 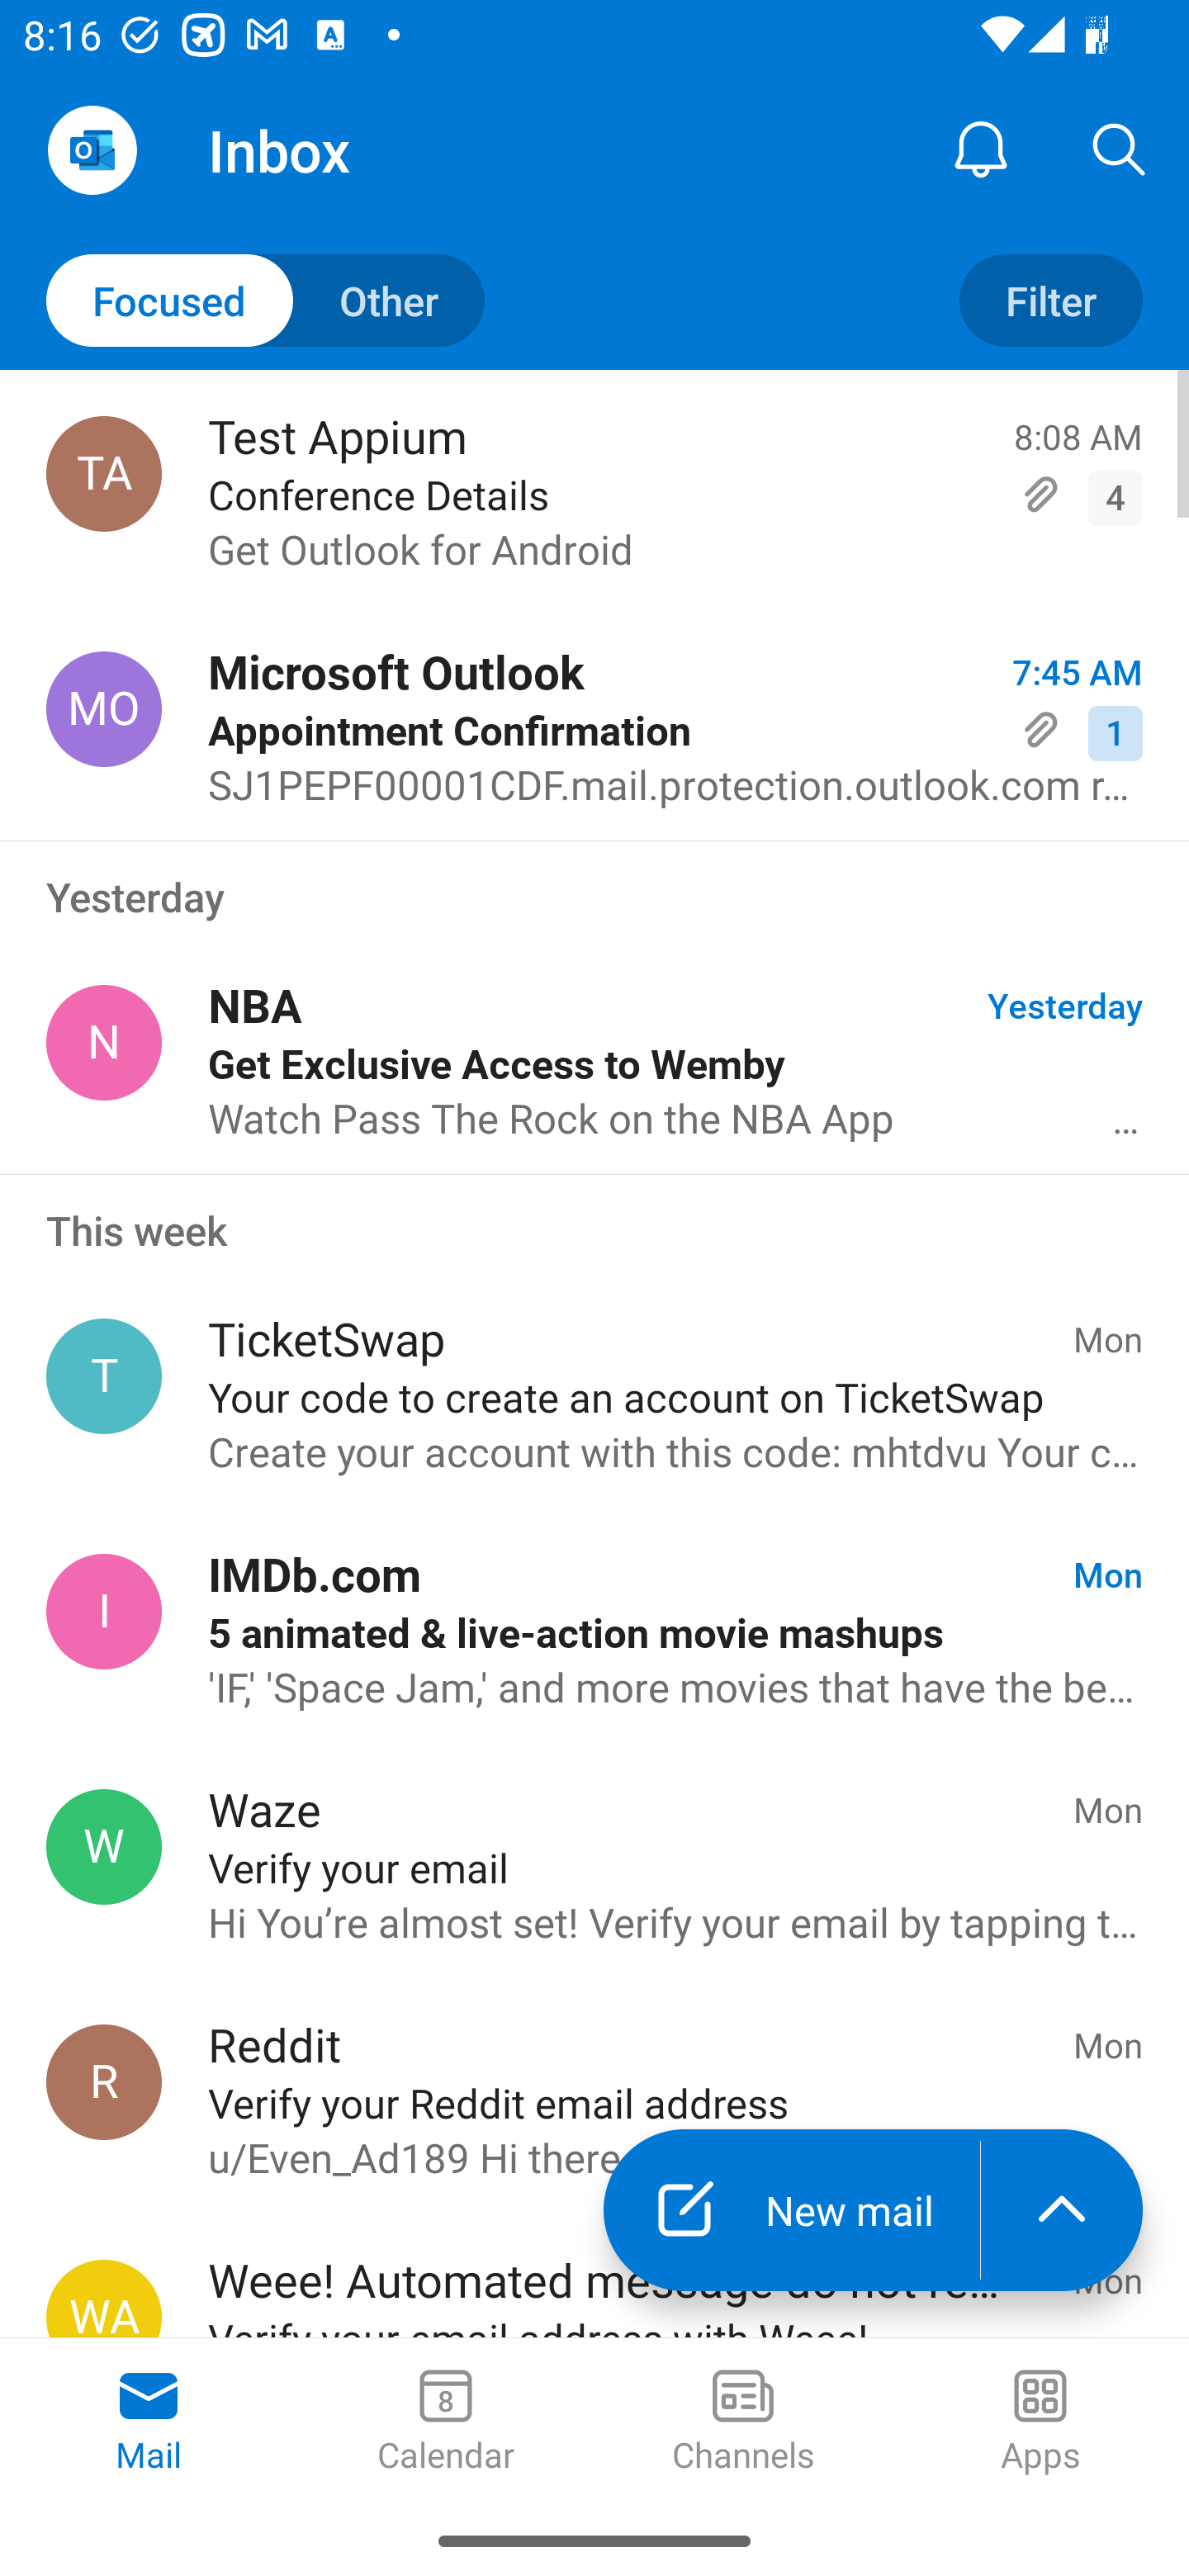 What do you see at coordinates (981, 149) in the screenshot?
I see `Notification Center` at bounding box center [981, 149].